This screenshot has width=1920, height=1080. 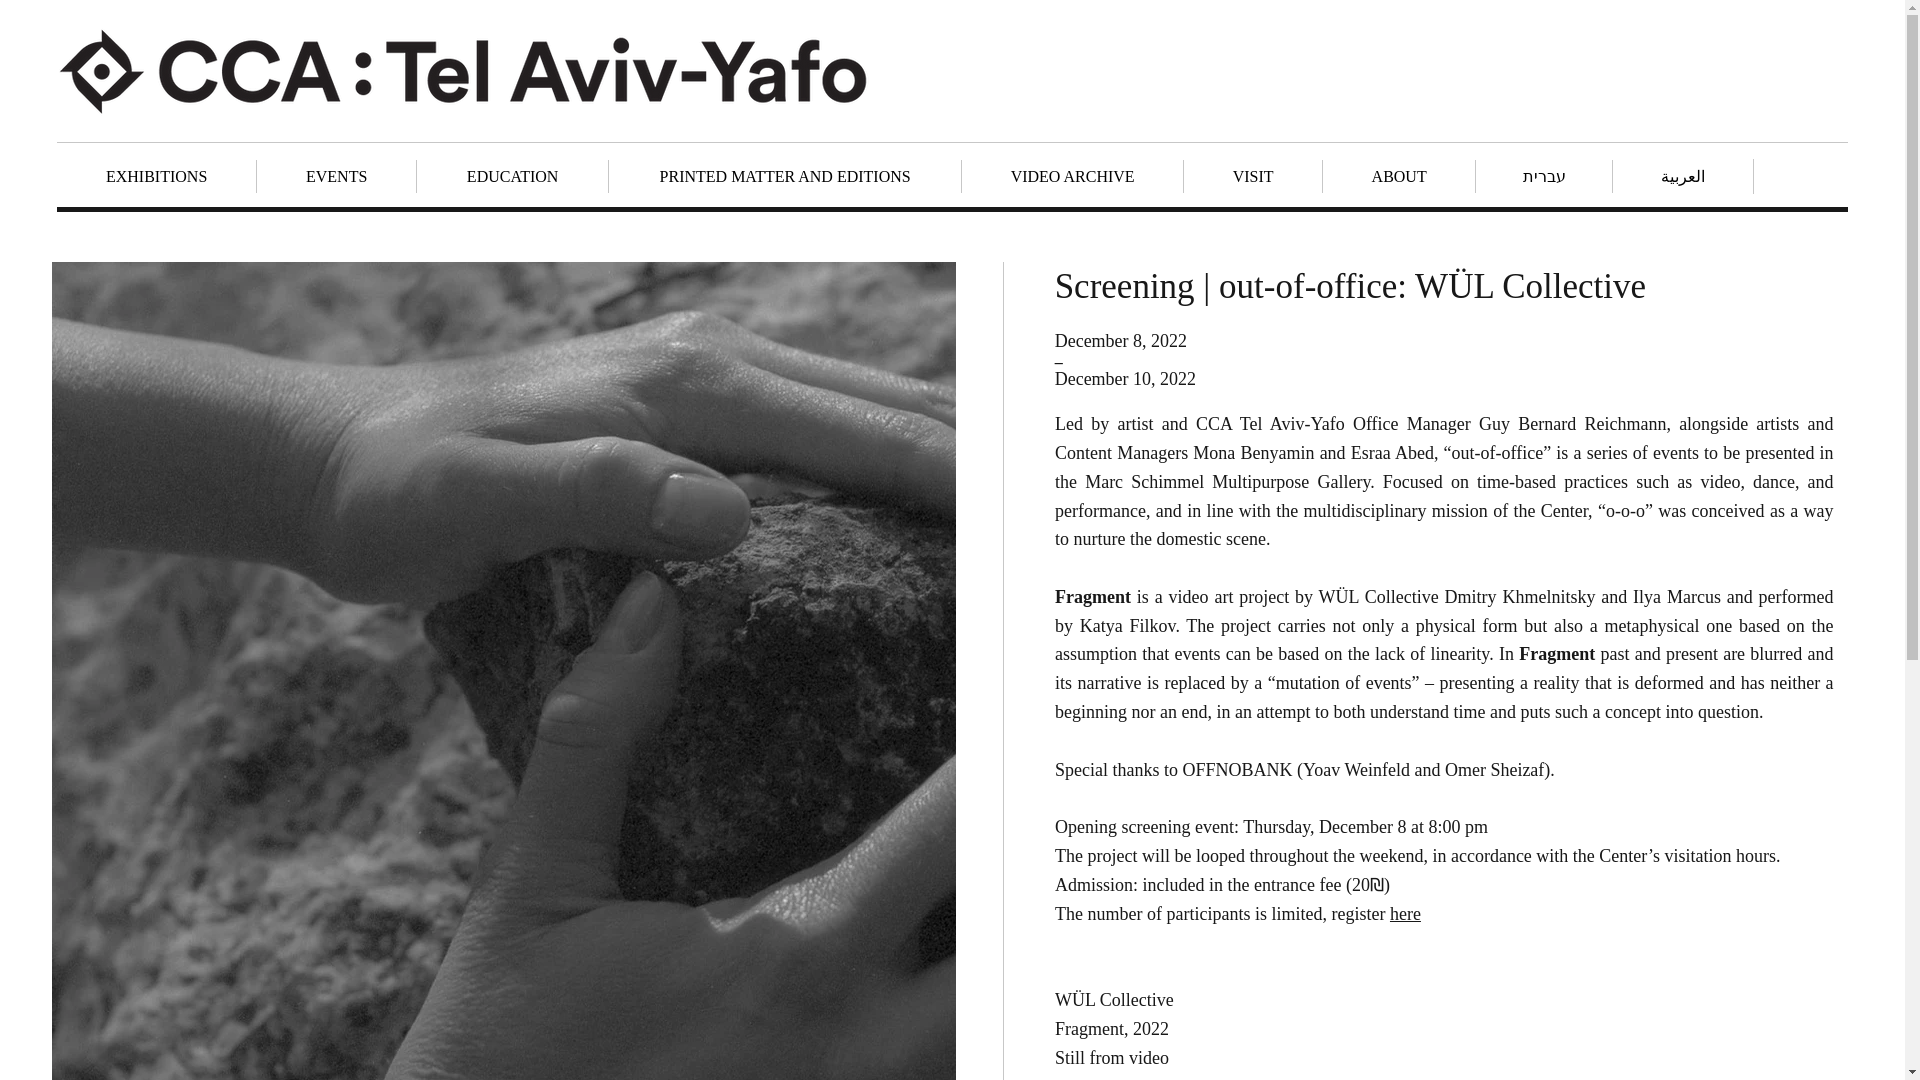 What do you see at coordinates (1405, 914) in the screenshot?
I see `here` at bounding box center [1405, 914].